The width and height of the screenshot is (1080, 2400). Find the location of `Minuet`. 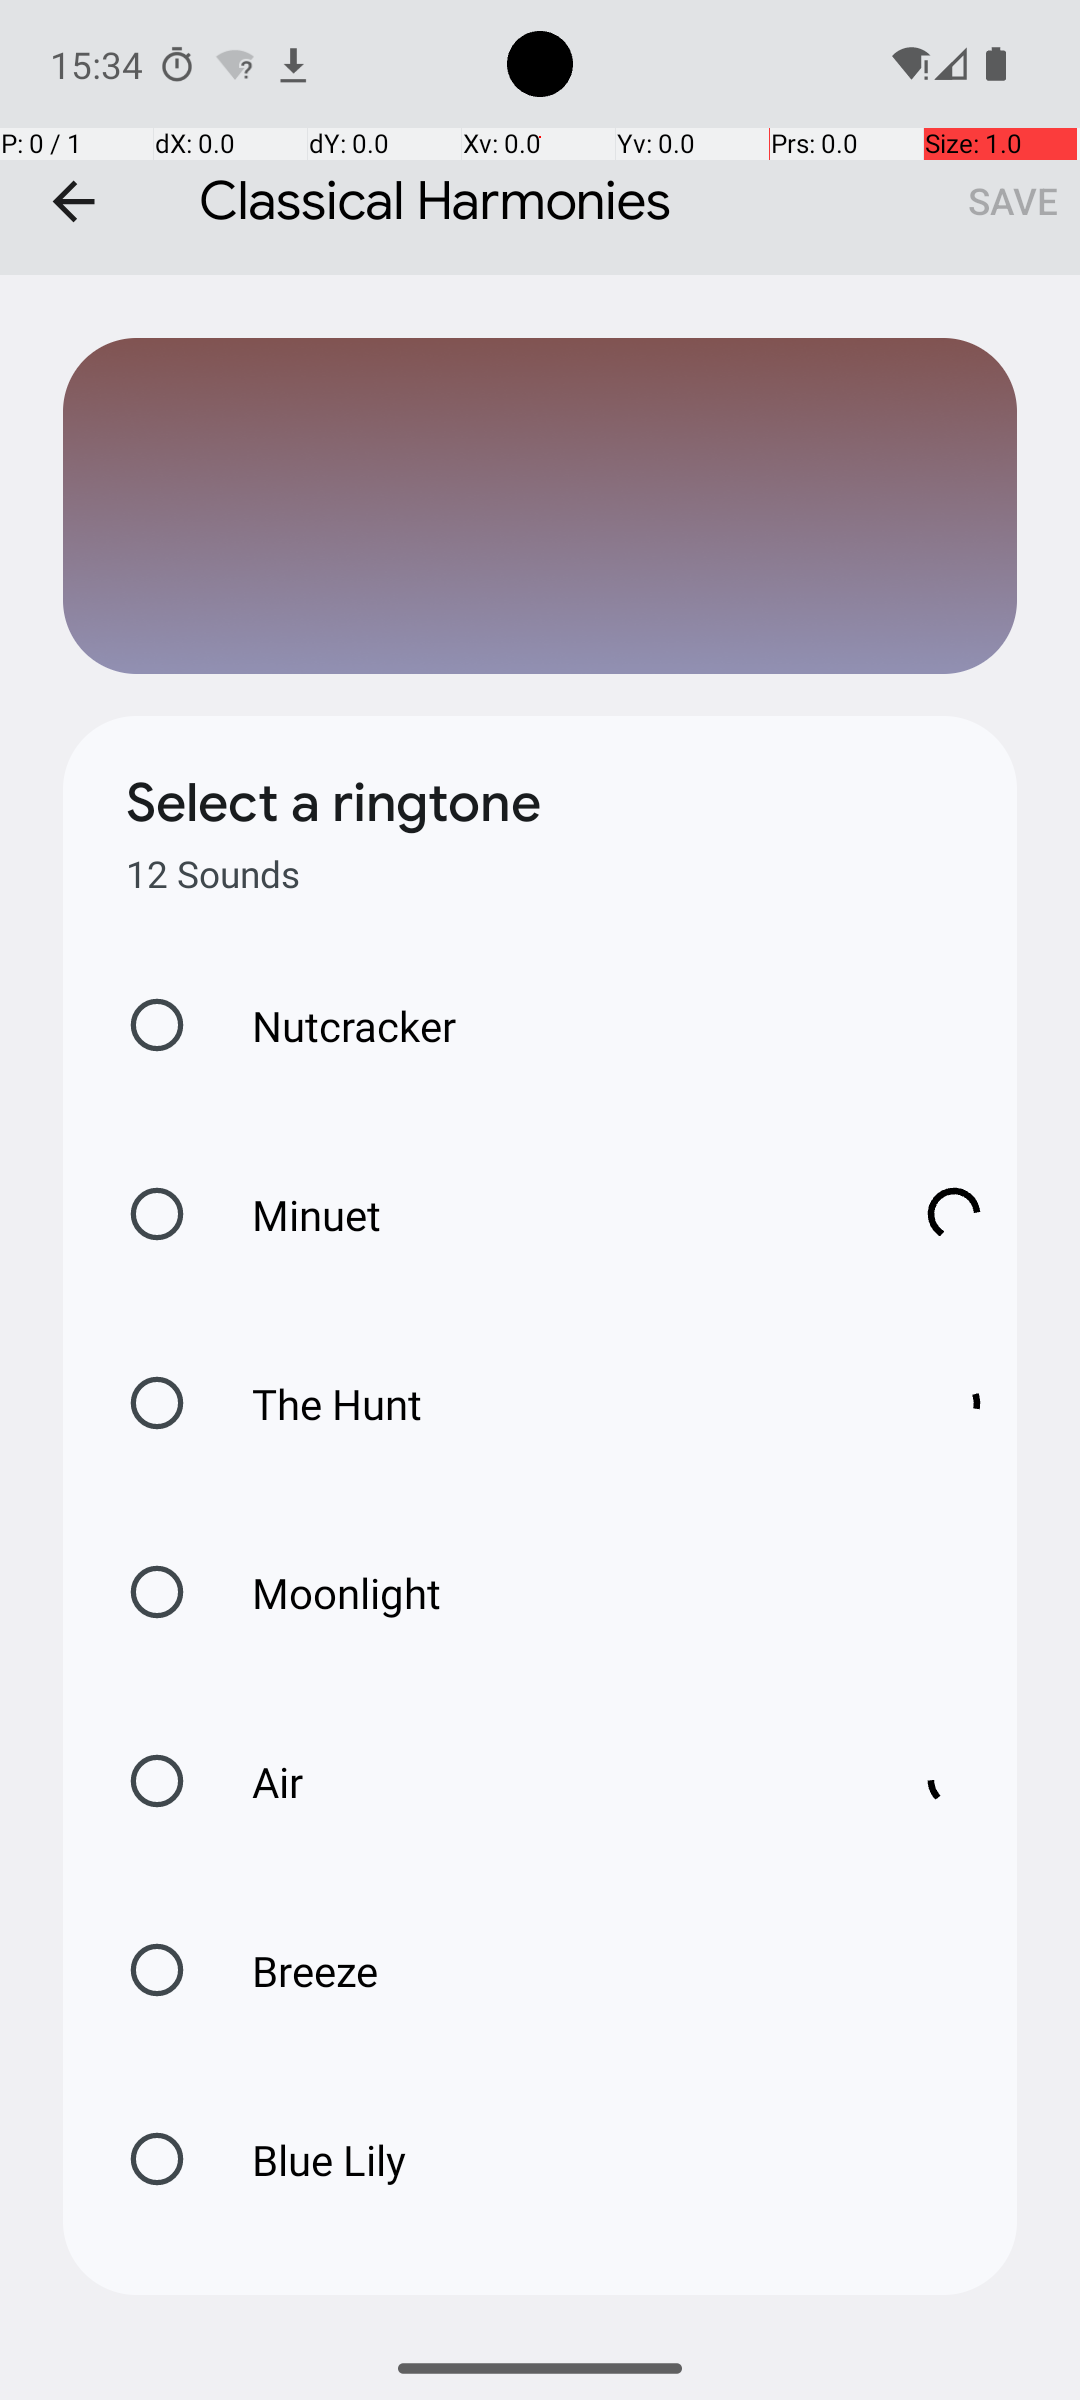

Minuet is located at coordinates (550, 1214).